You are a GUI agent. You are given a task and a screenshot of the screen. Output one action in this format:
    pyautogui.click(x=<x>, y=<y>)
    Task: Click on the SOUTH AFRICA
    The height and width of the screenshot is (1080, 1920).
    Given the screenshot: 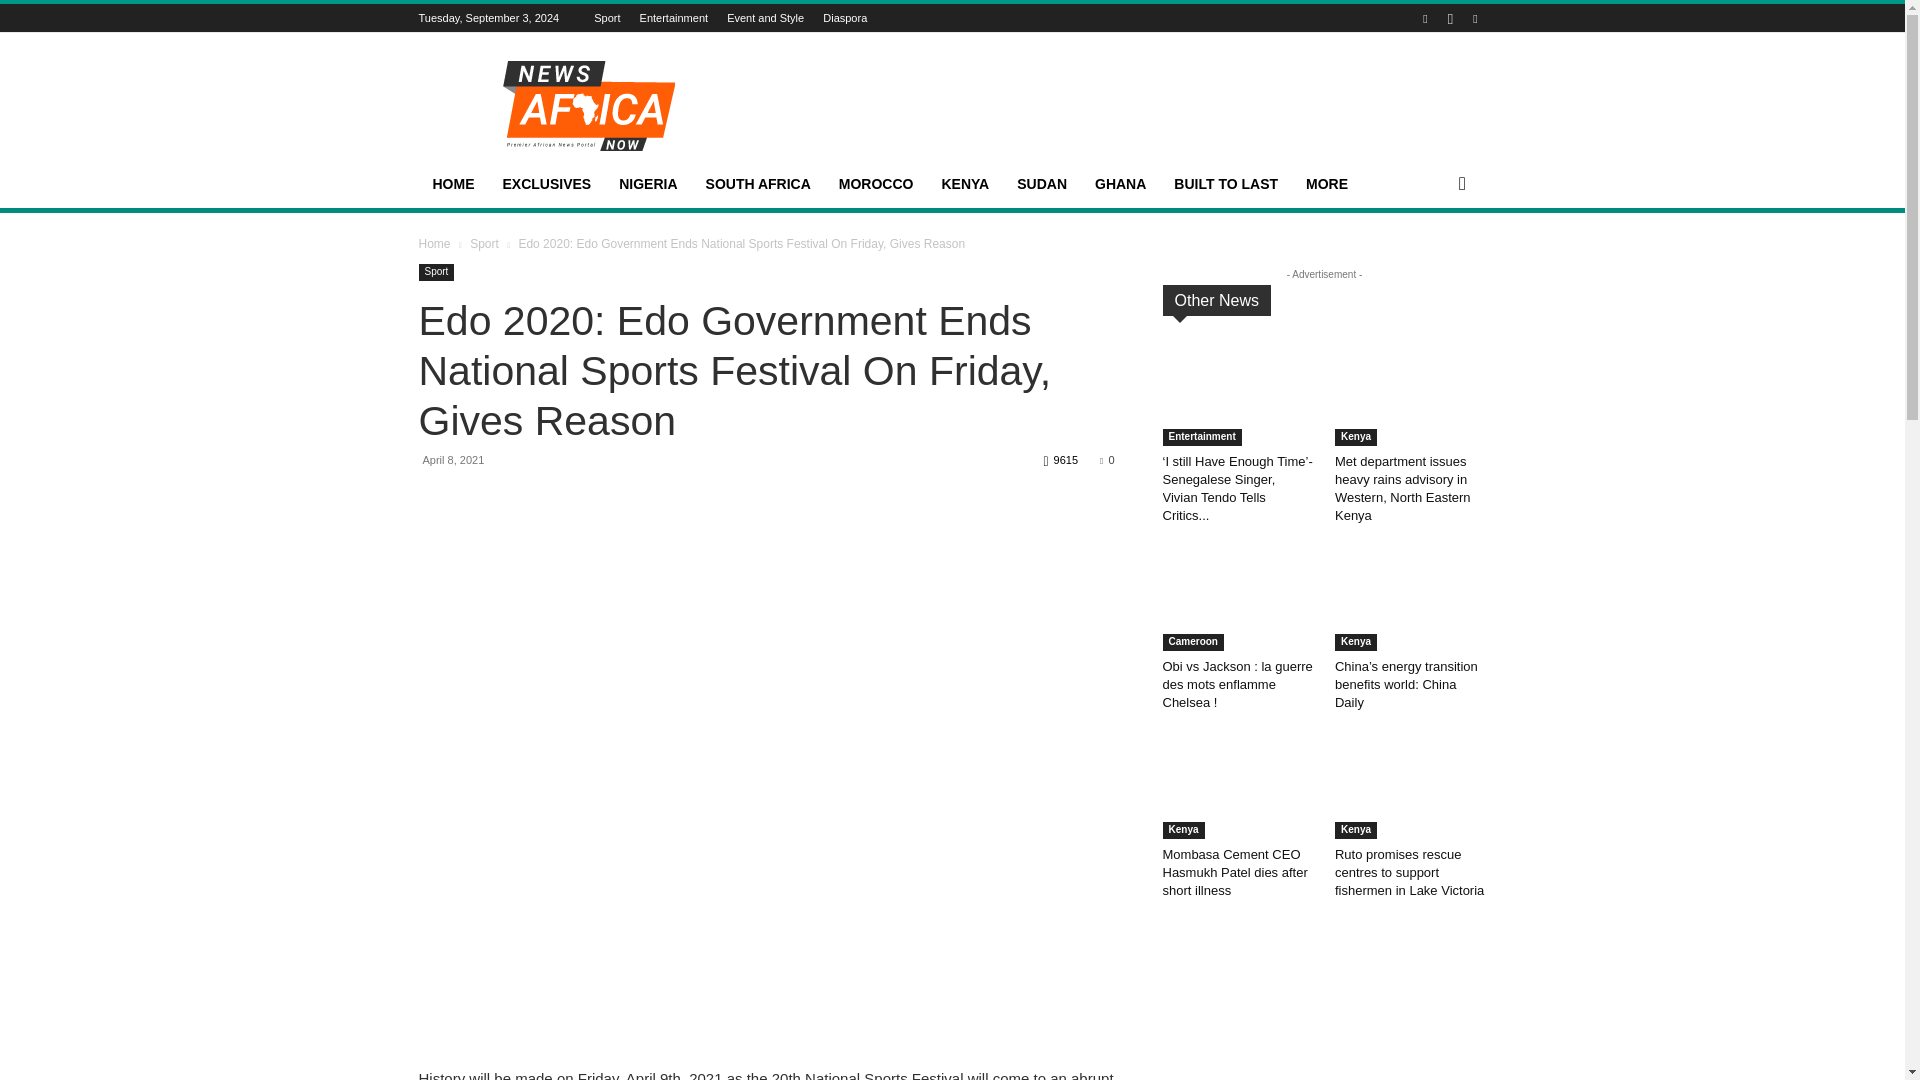 What is the action you would take?
    pyautogui.click(x=758, y=184)
    